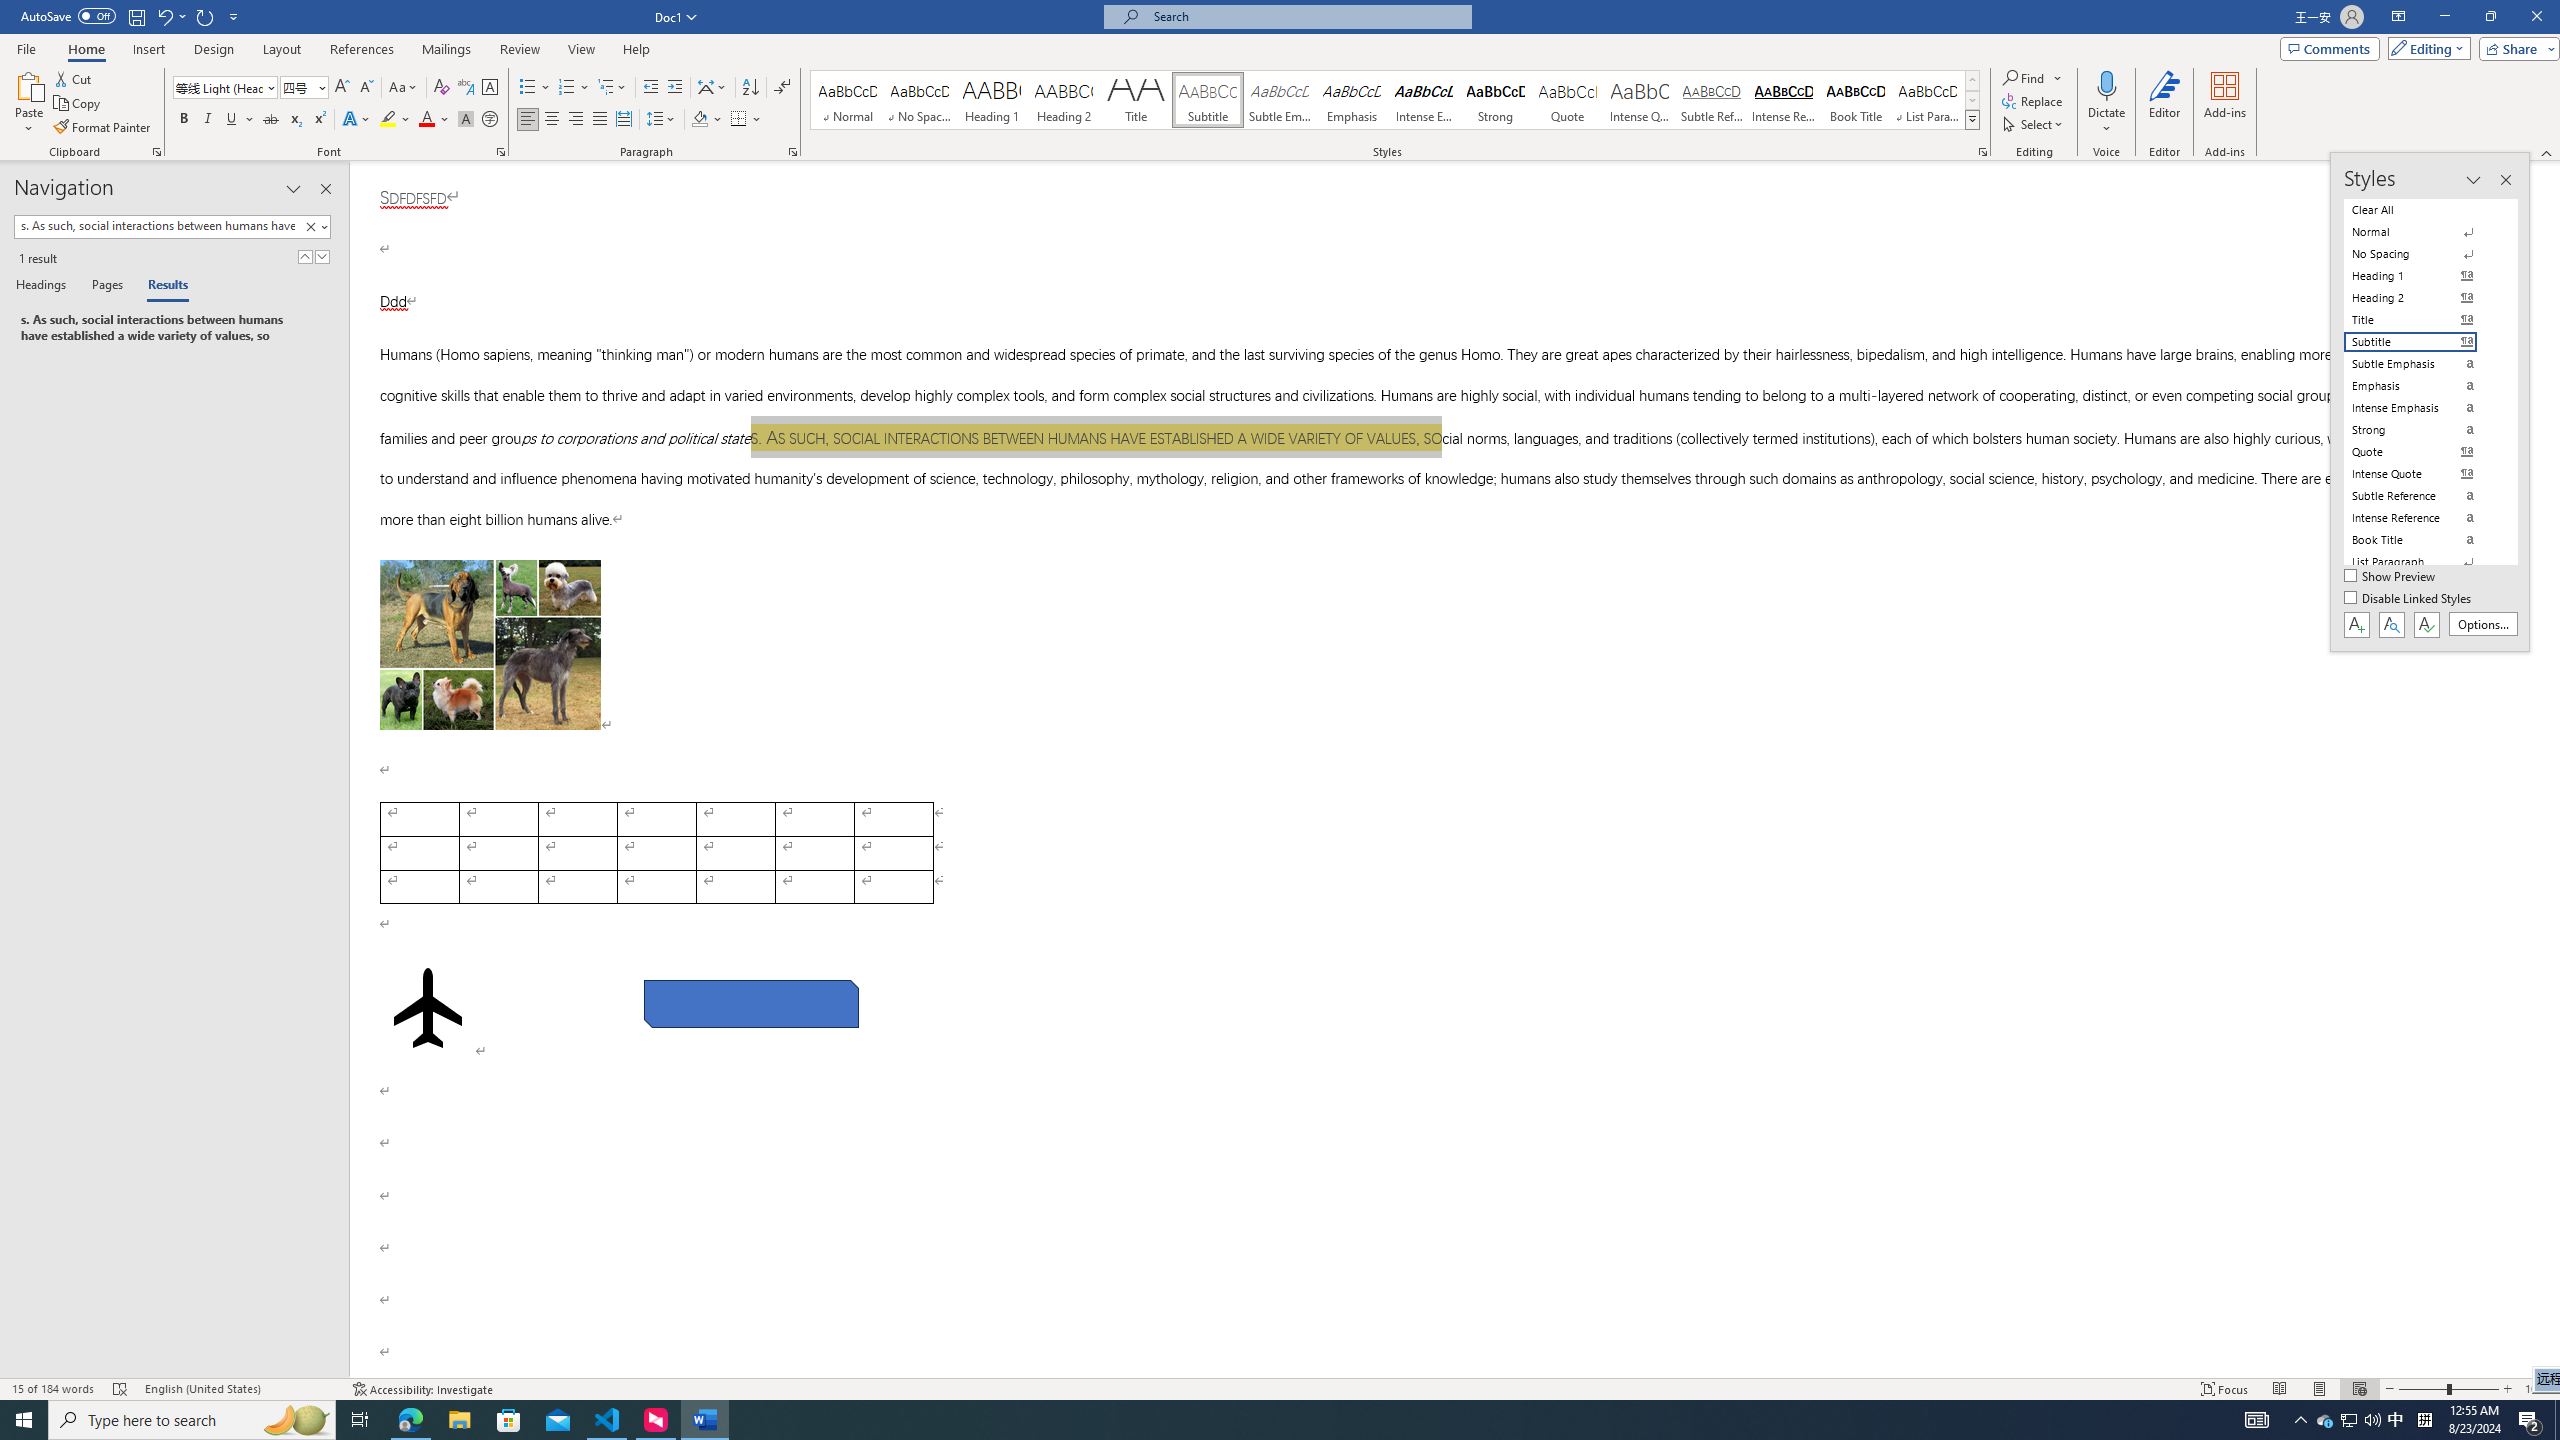  I want to click on Book Title, so click(1856, 100).